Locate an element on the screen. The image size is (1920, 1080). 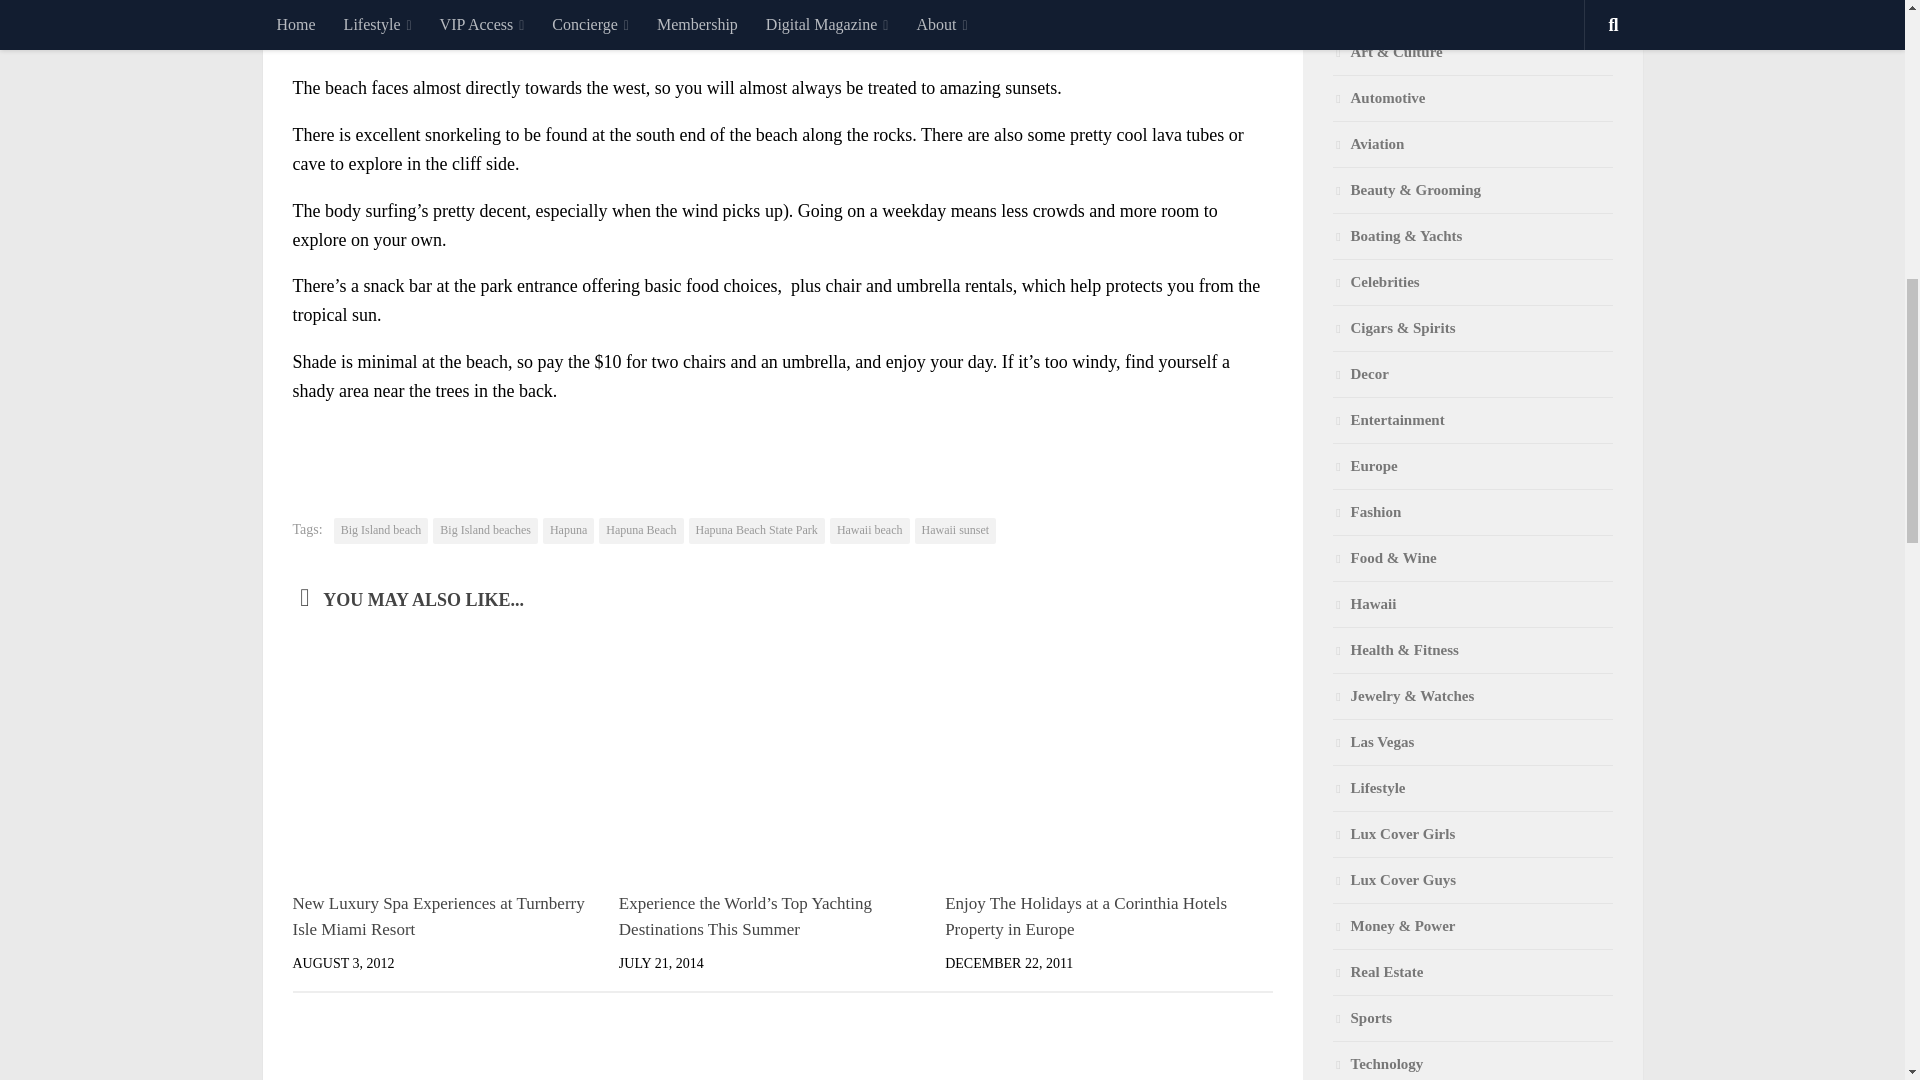
Print Content is located at coordinates (1257, 444).